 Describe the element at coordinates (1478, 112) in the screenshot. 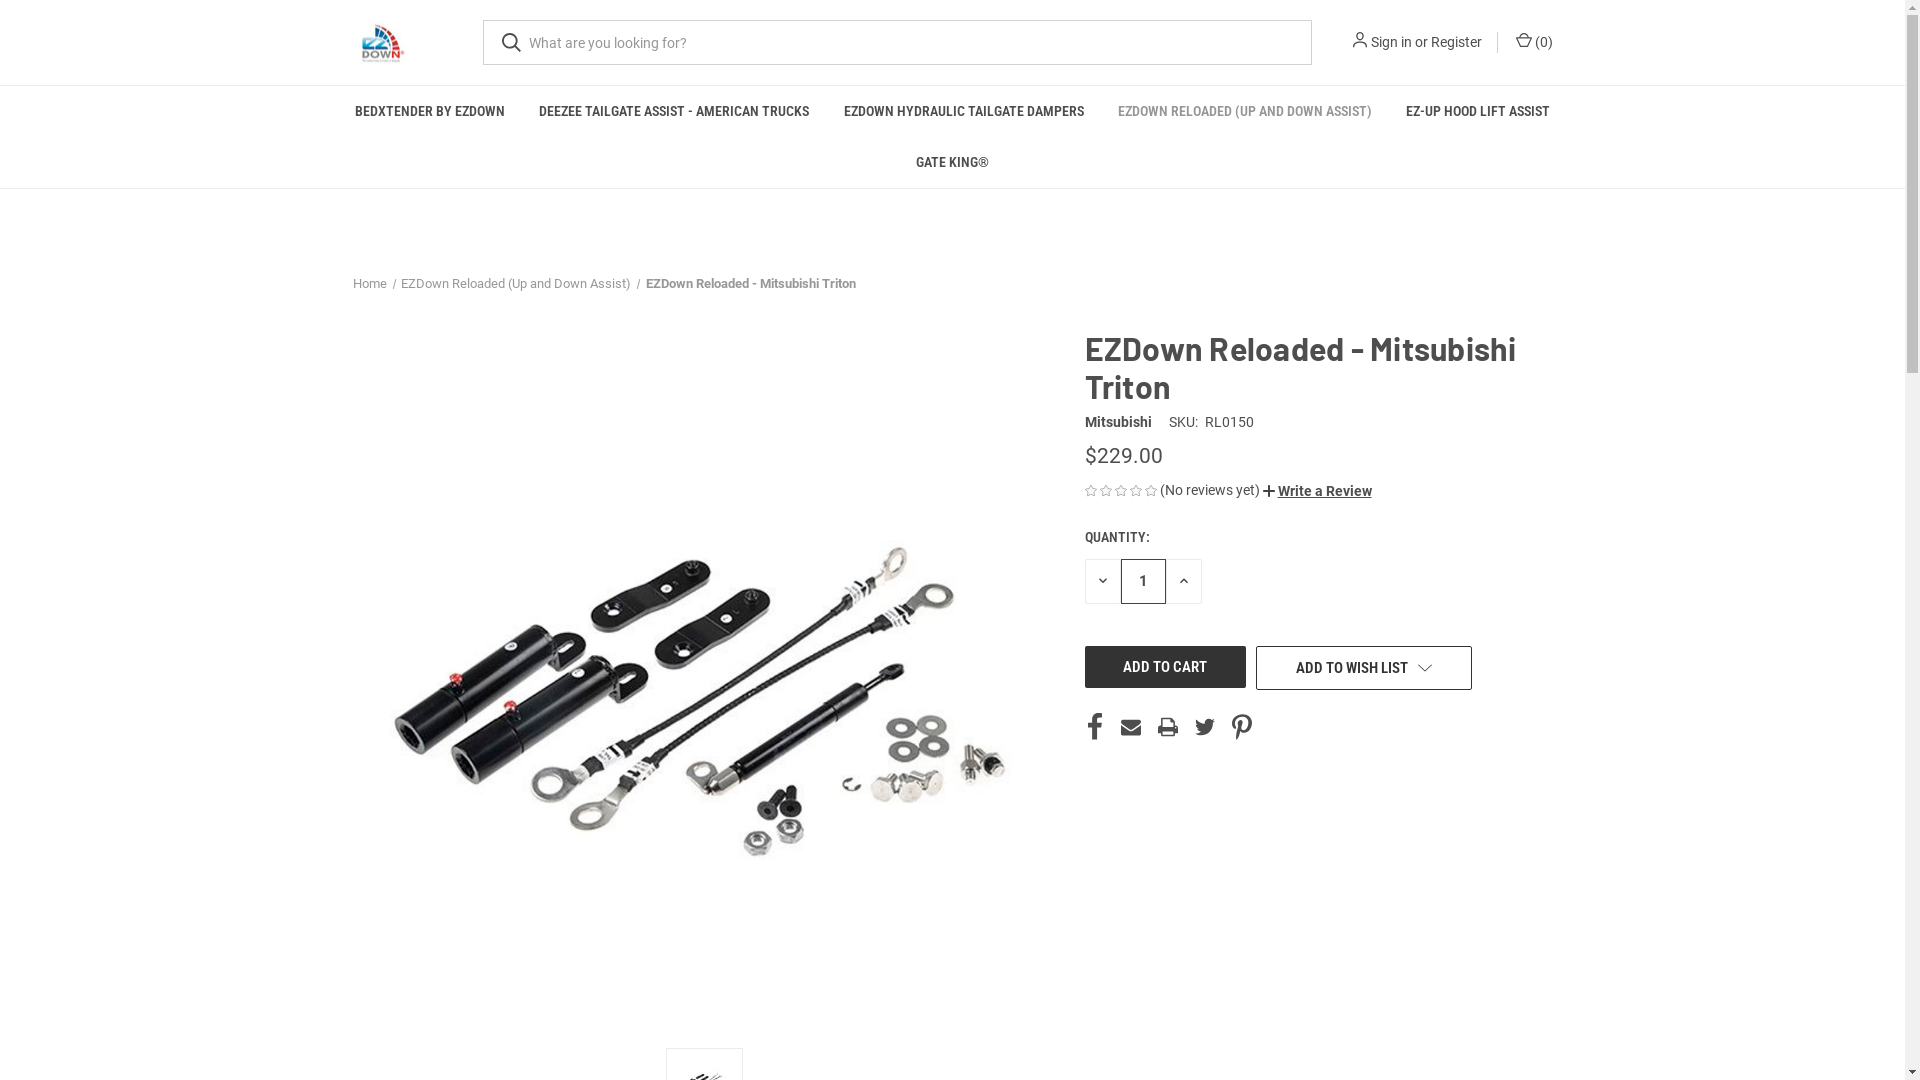

I see `EZ-UP HOOD LIFT ASSIST` at that location.